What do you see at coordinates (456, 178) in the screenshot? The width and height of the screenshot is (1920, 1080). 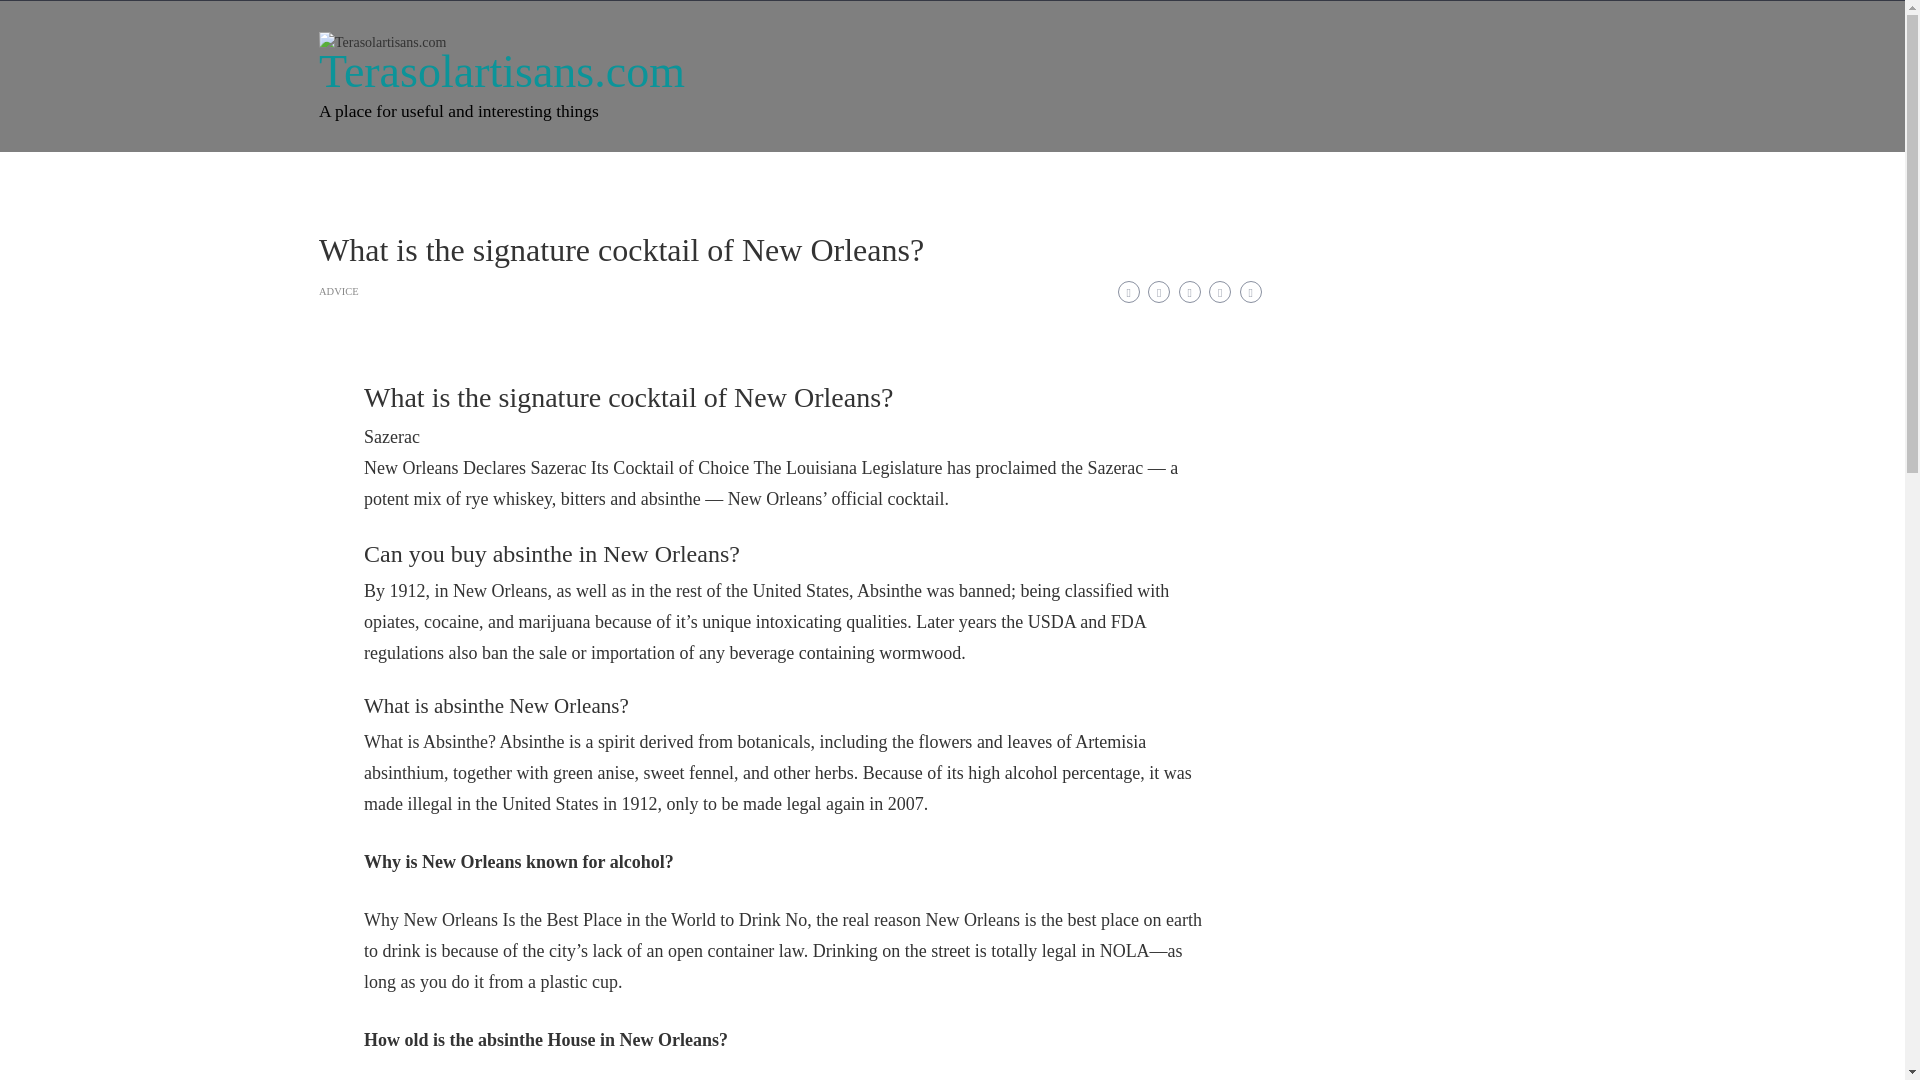 I see `Interesting` at bounding box center [456, 178].